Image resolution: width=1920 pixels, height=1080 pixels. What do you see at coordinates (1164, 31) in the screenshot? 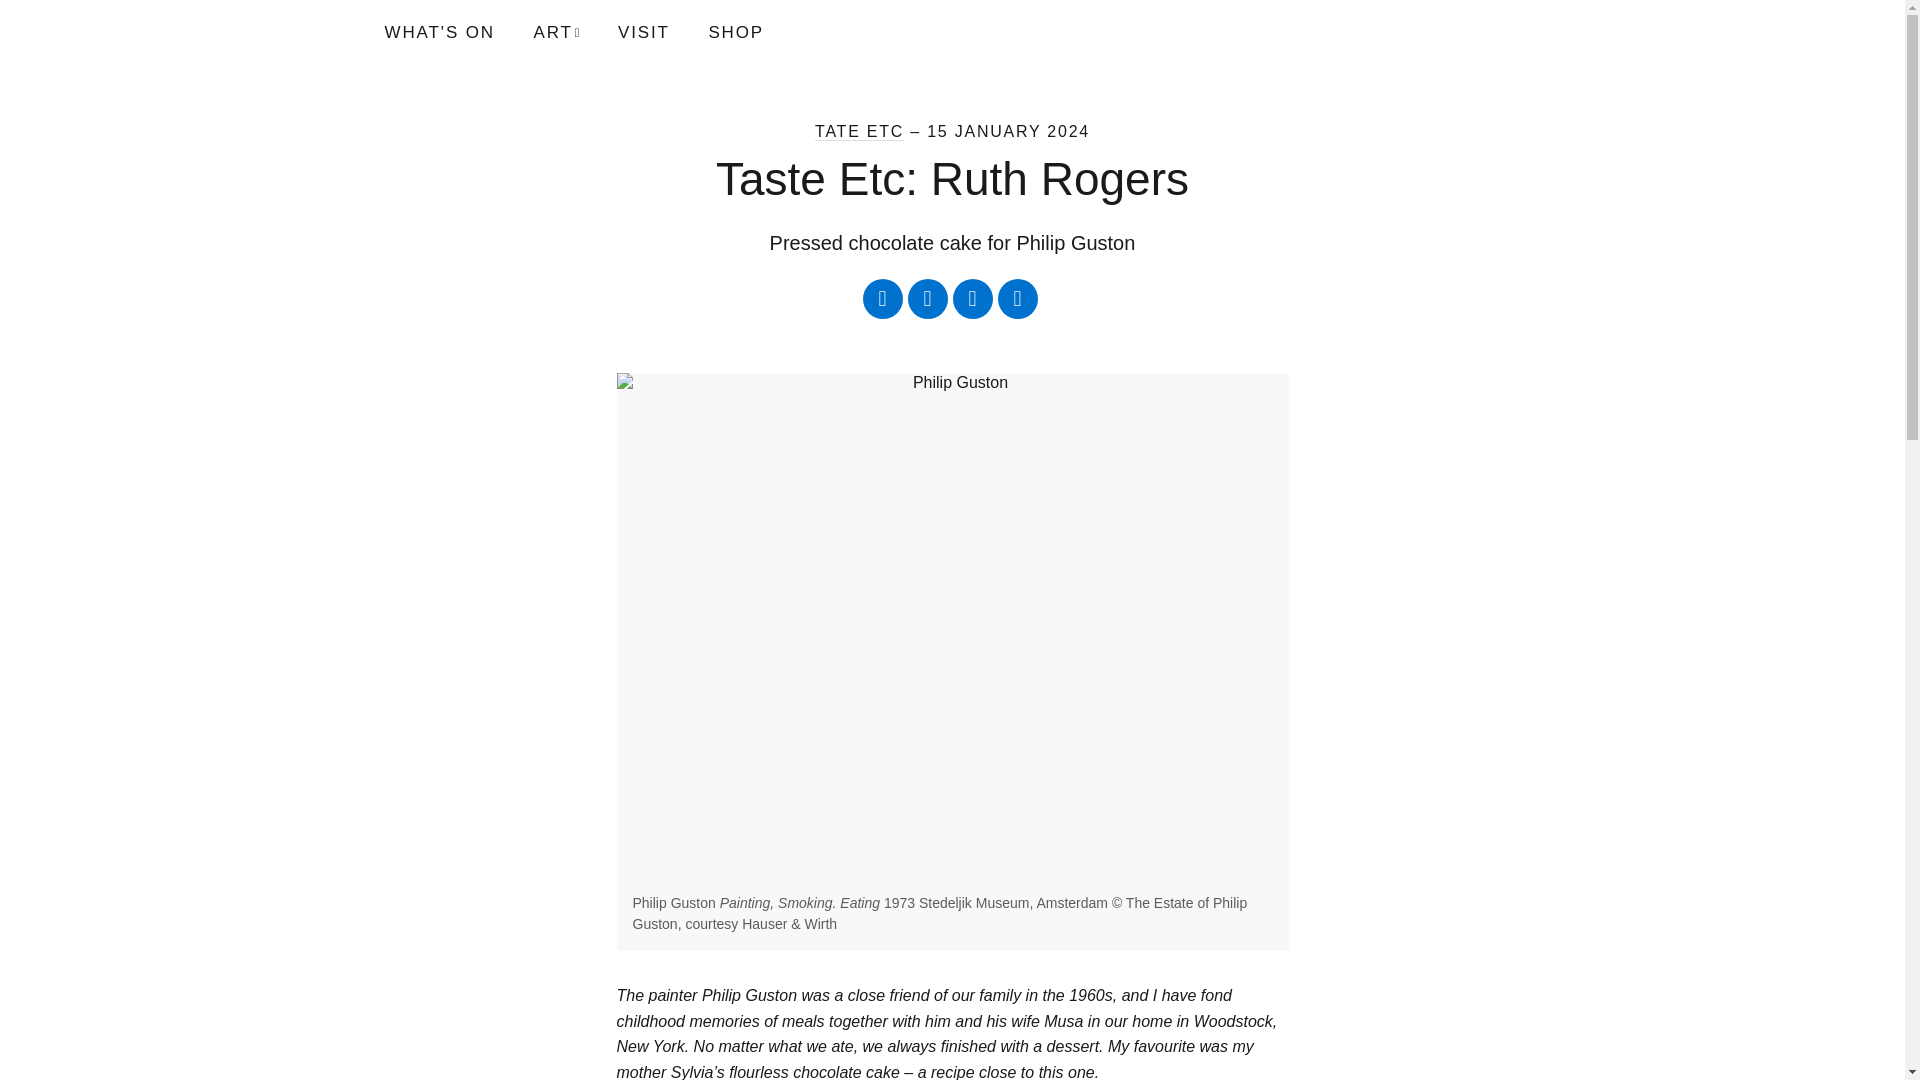
I see `BECOME A MEMBER` at bounding box center [1164, 31].